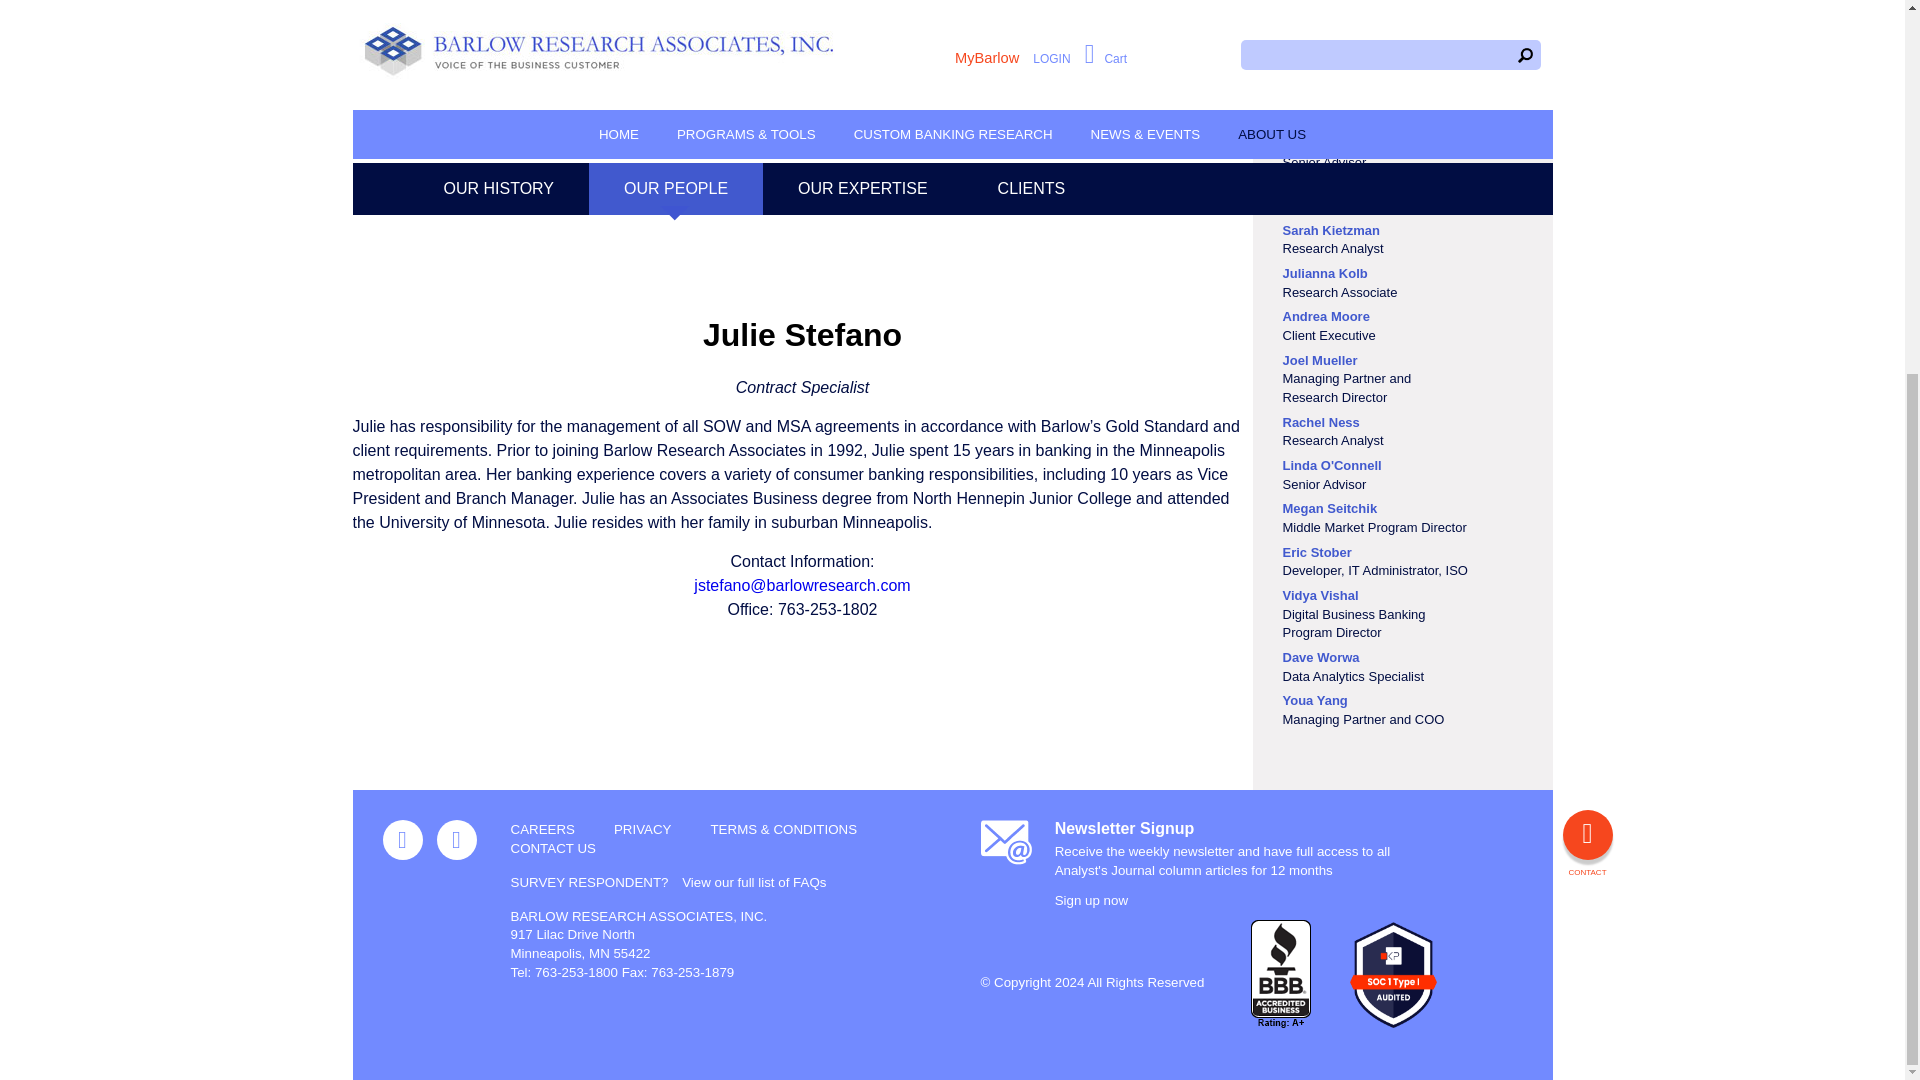  Describe the element at coordinates (1316, 2) in the screenshot. I see `Nick Egner` at that location.